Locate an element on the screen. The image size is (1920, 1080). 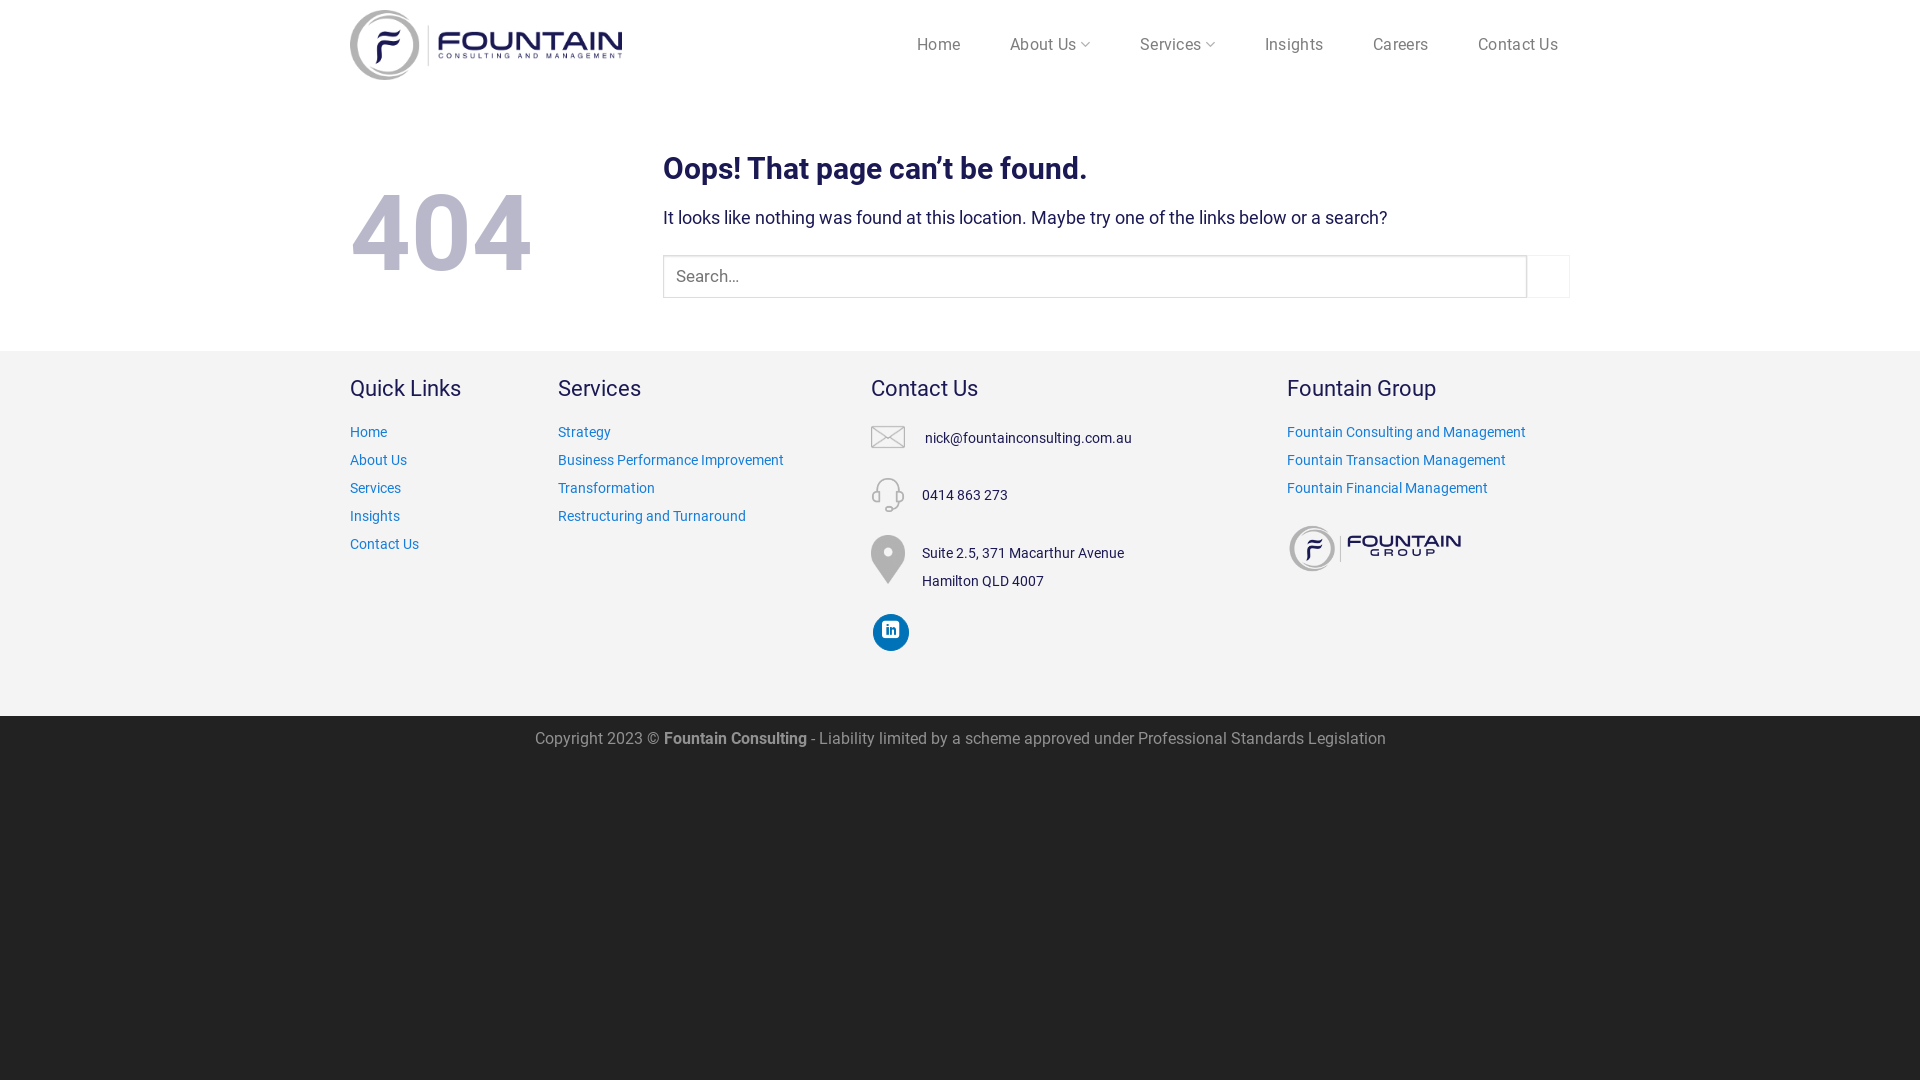
Contact Us is located at coordinates (384, 544).